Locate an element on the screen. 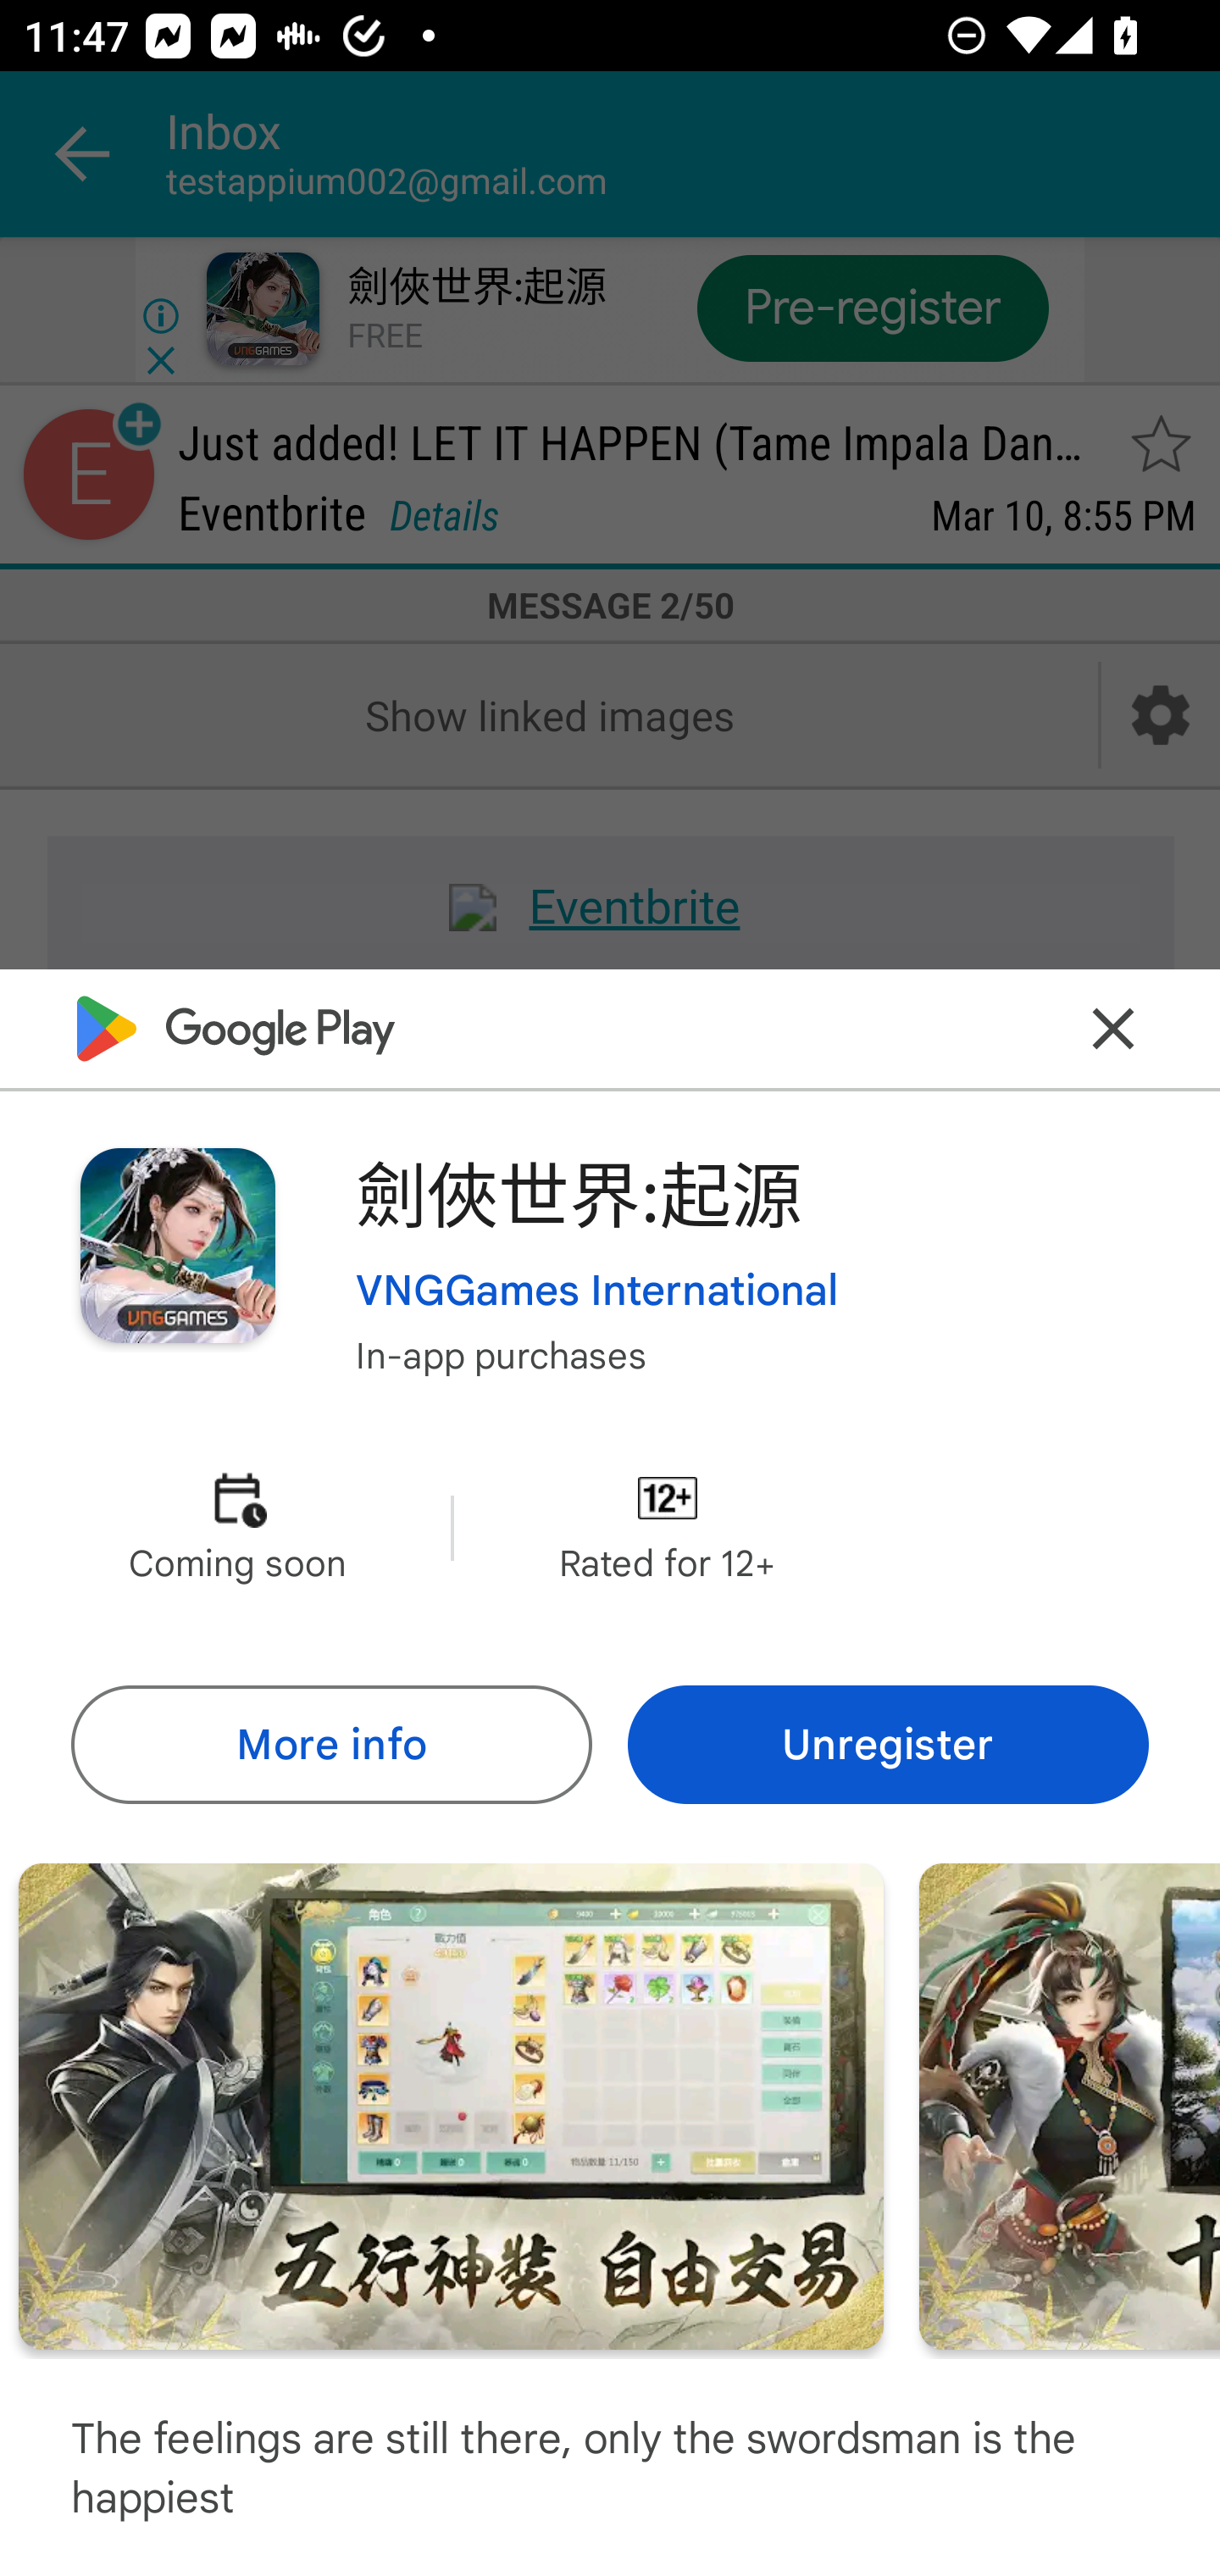  Close is located at coordinates (1113, 1027).